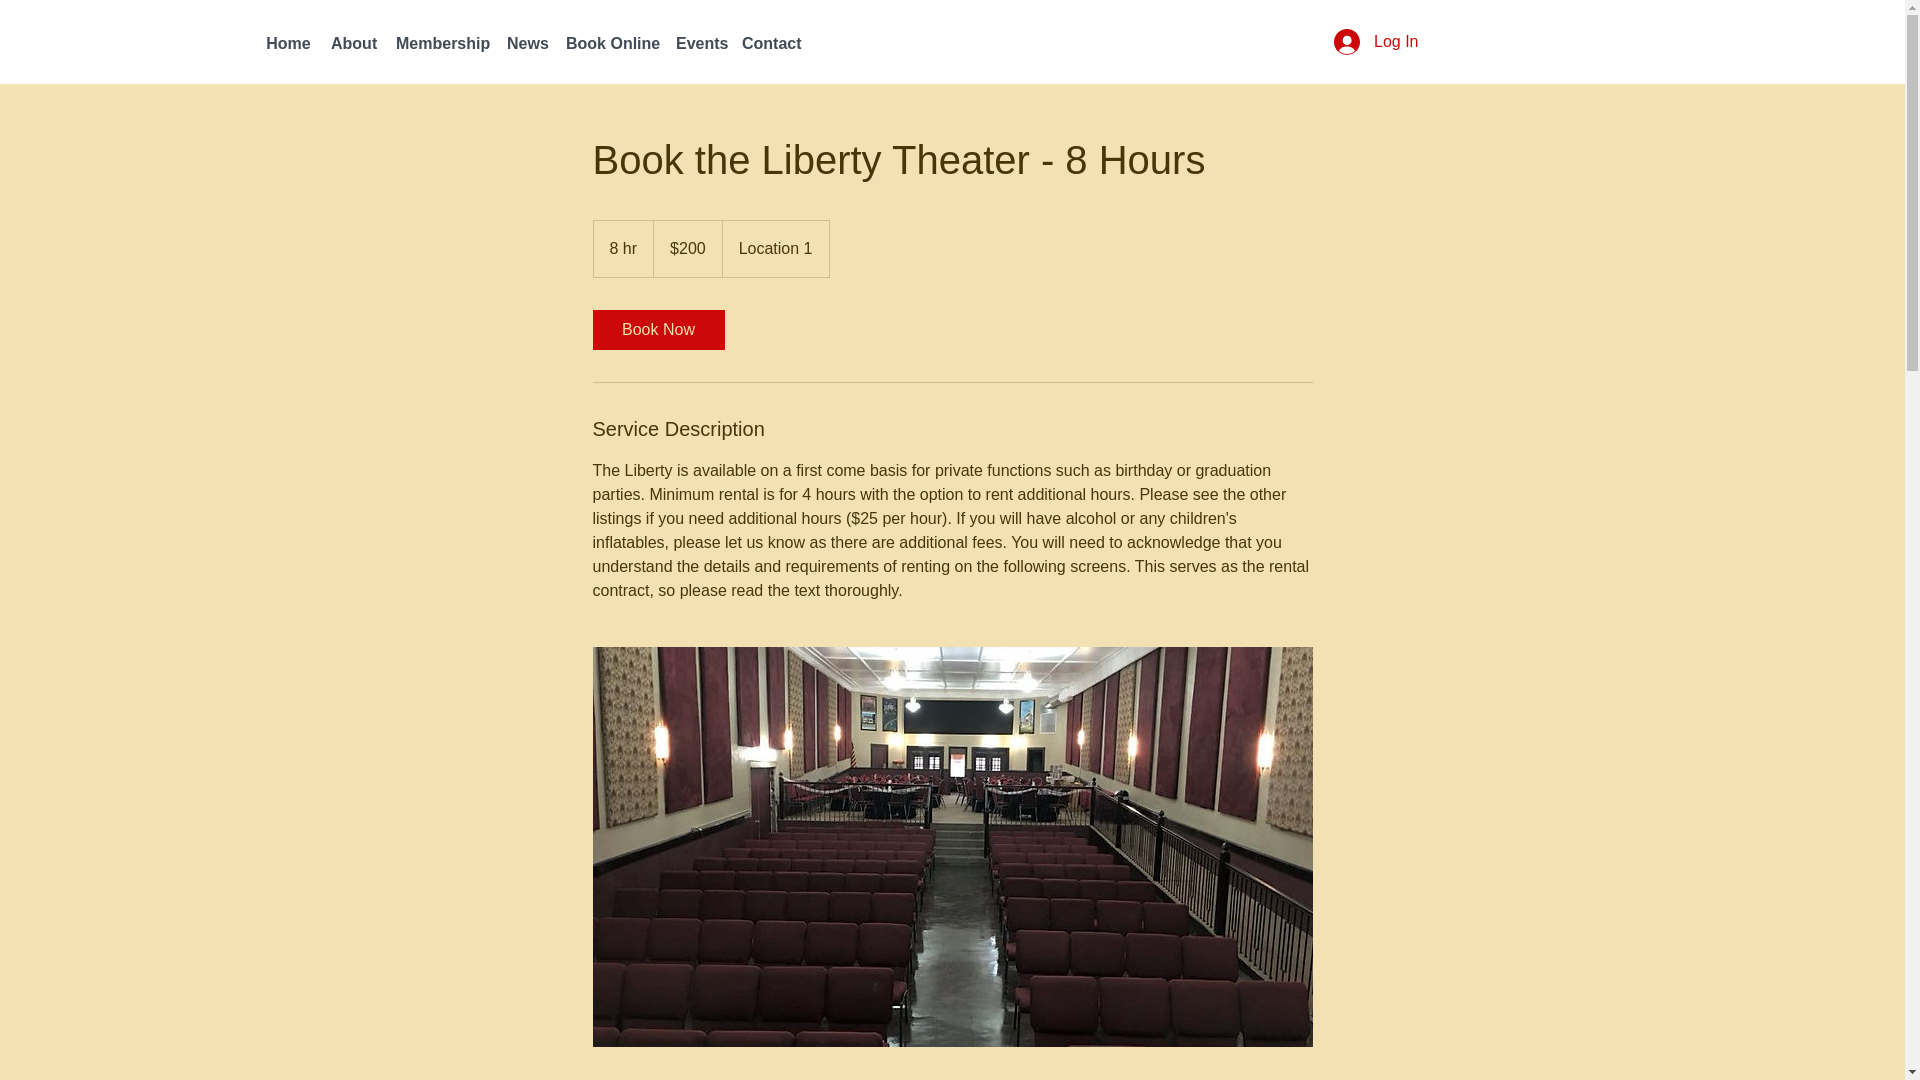  What do you see at coordinates (526, 44) in the screenshot?
I see `News` at bounding box center [526, 44].